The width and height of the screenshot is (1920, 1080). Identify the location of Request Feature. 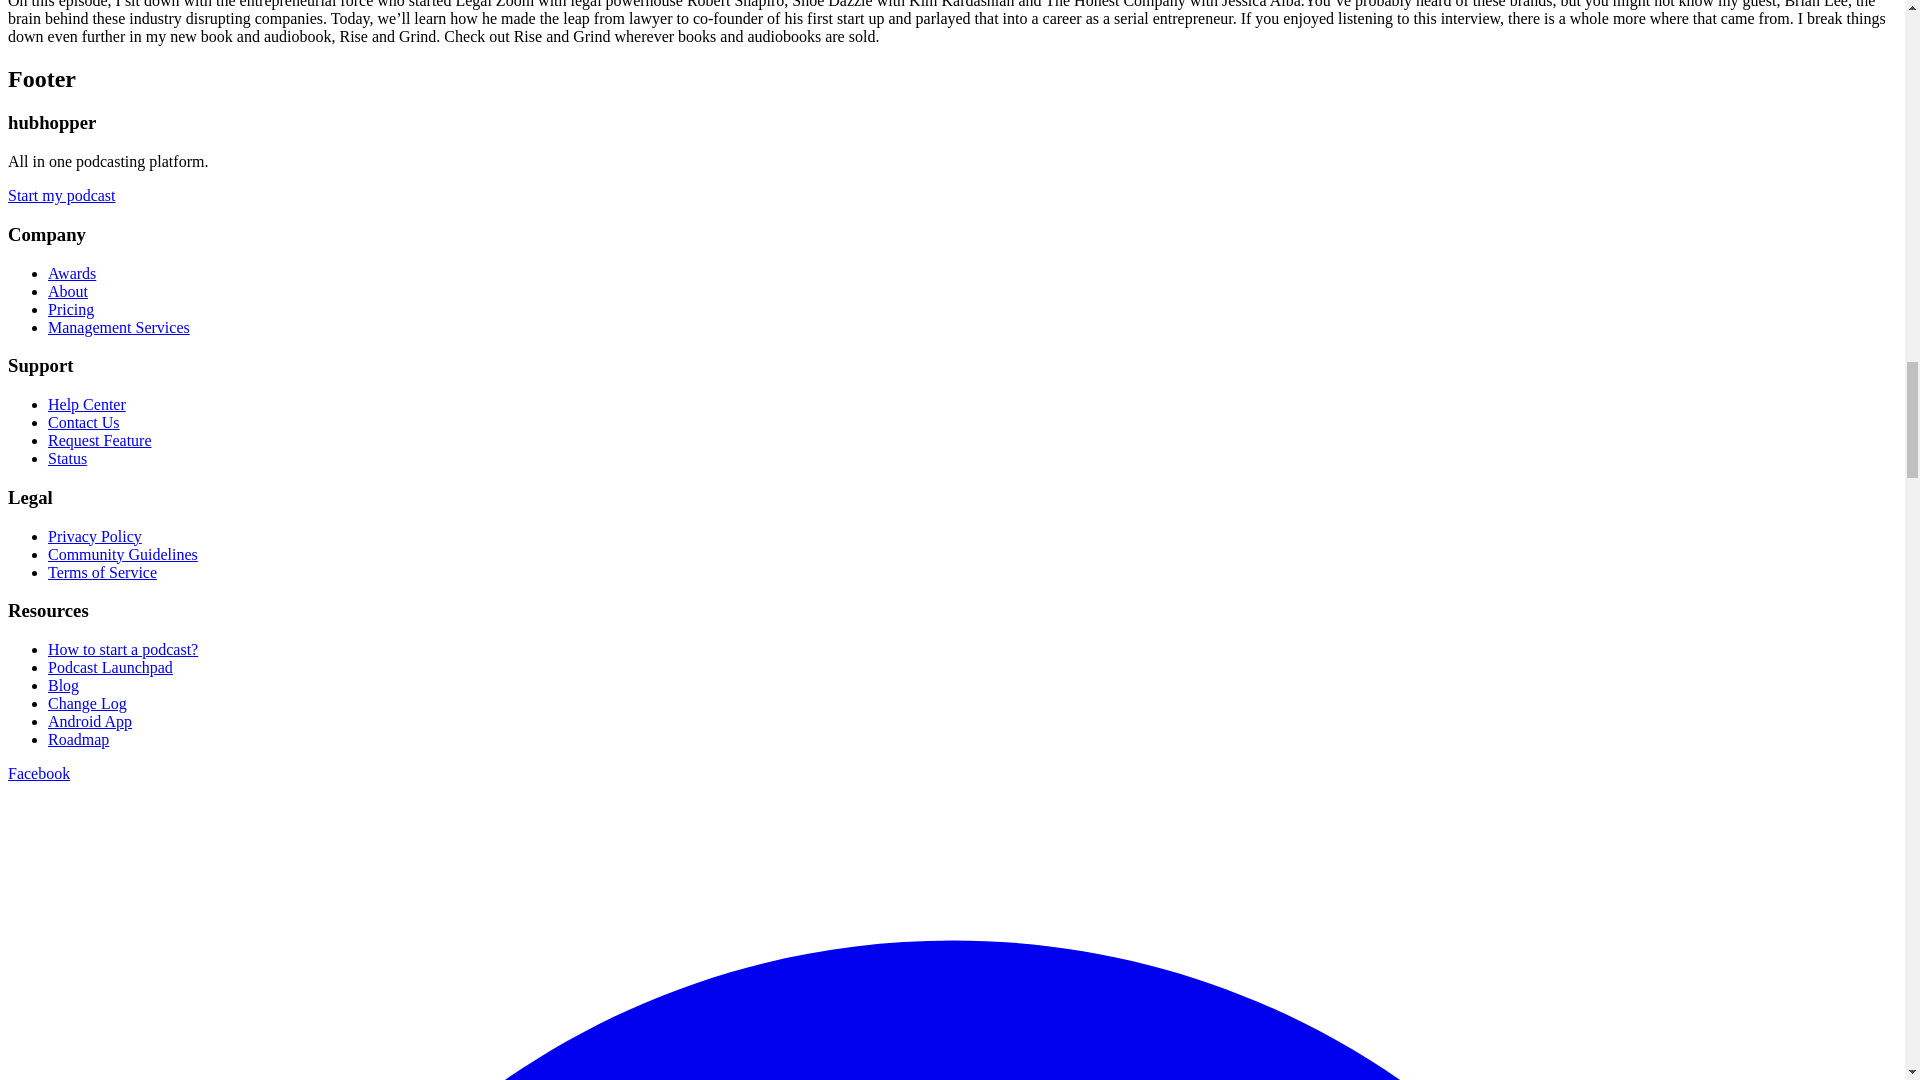
(100, 440).